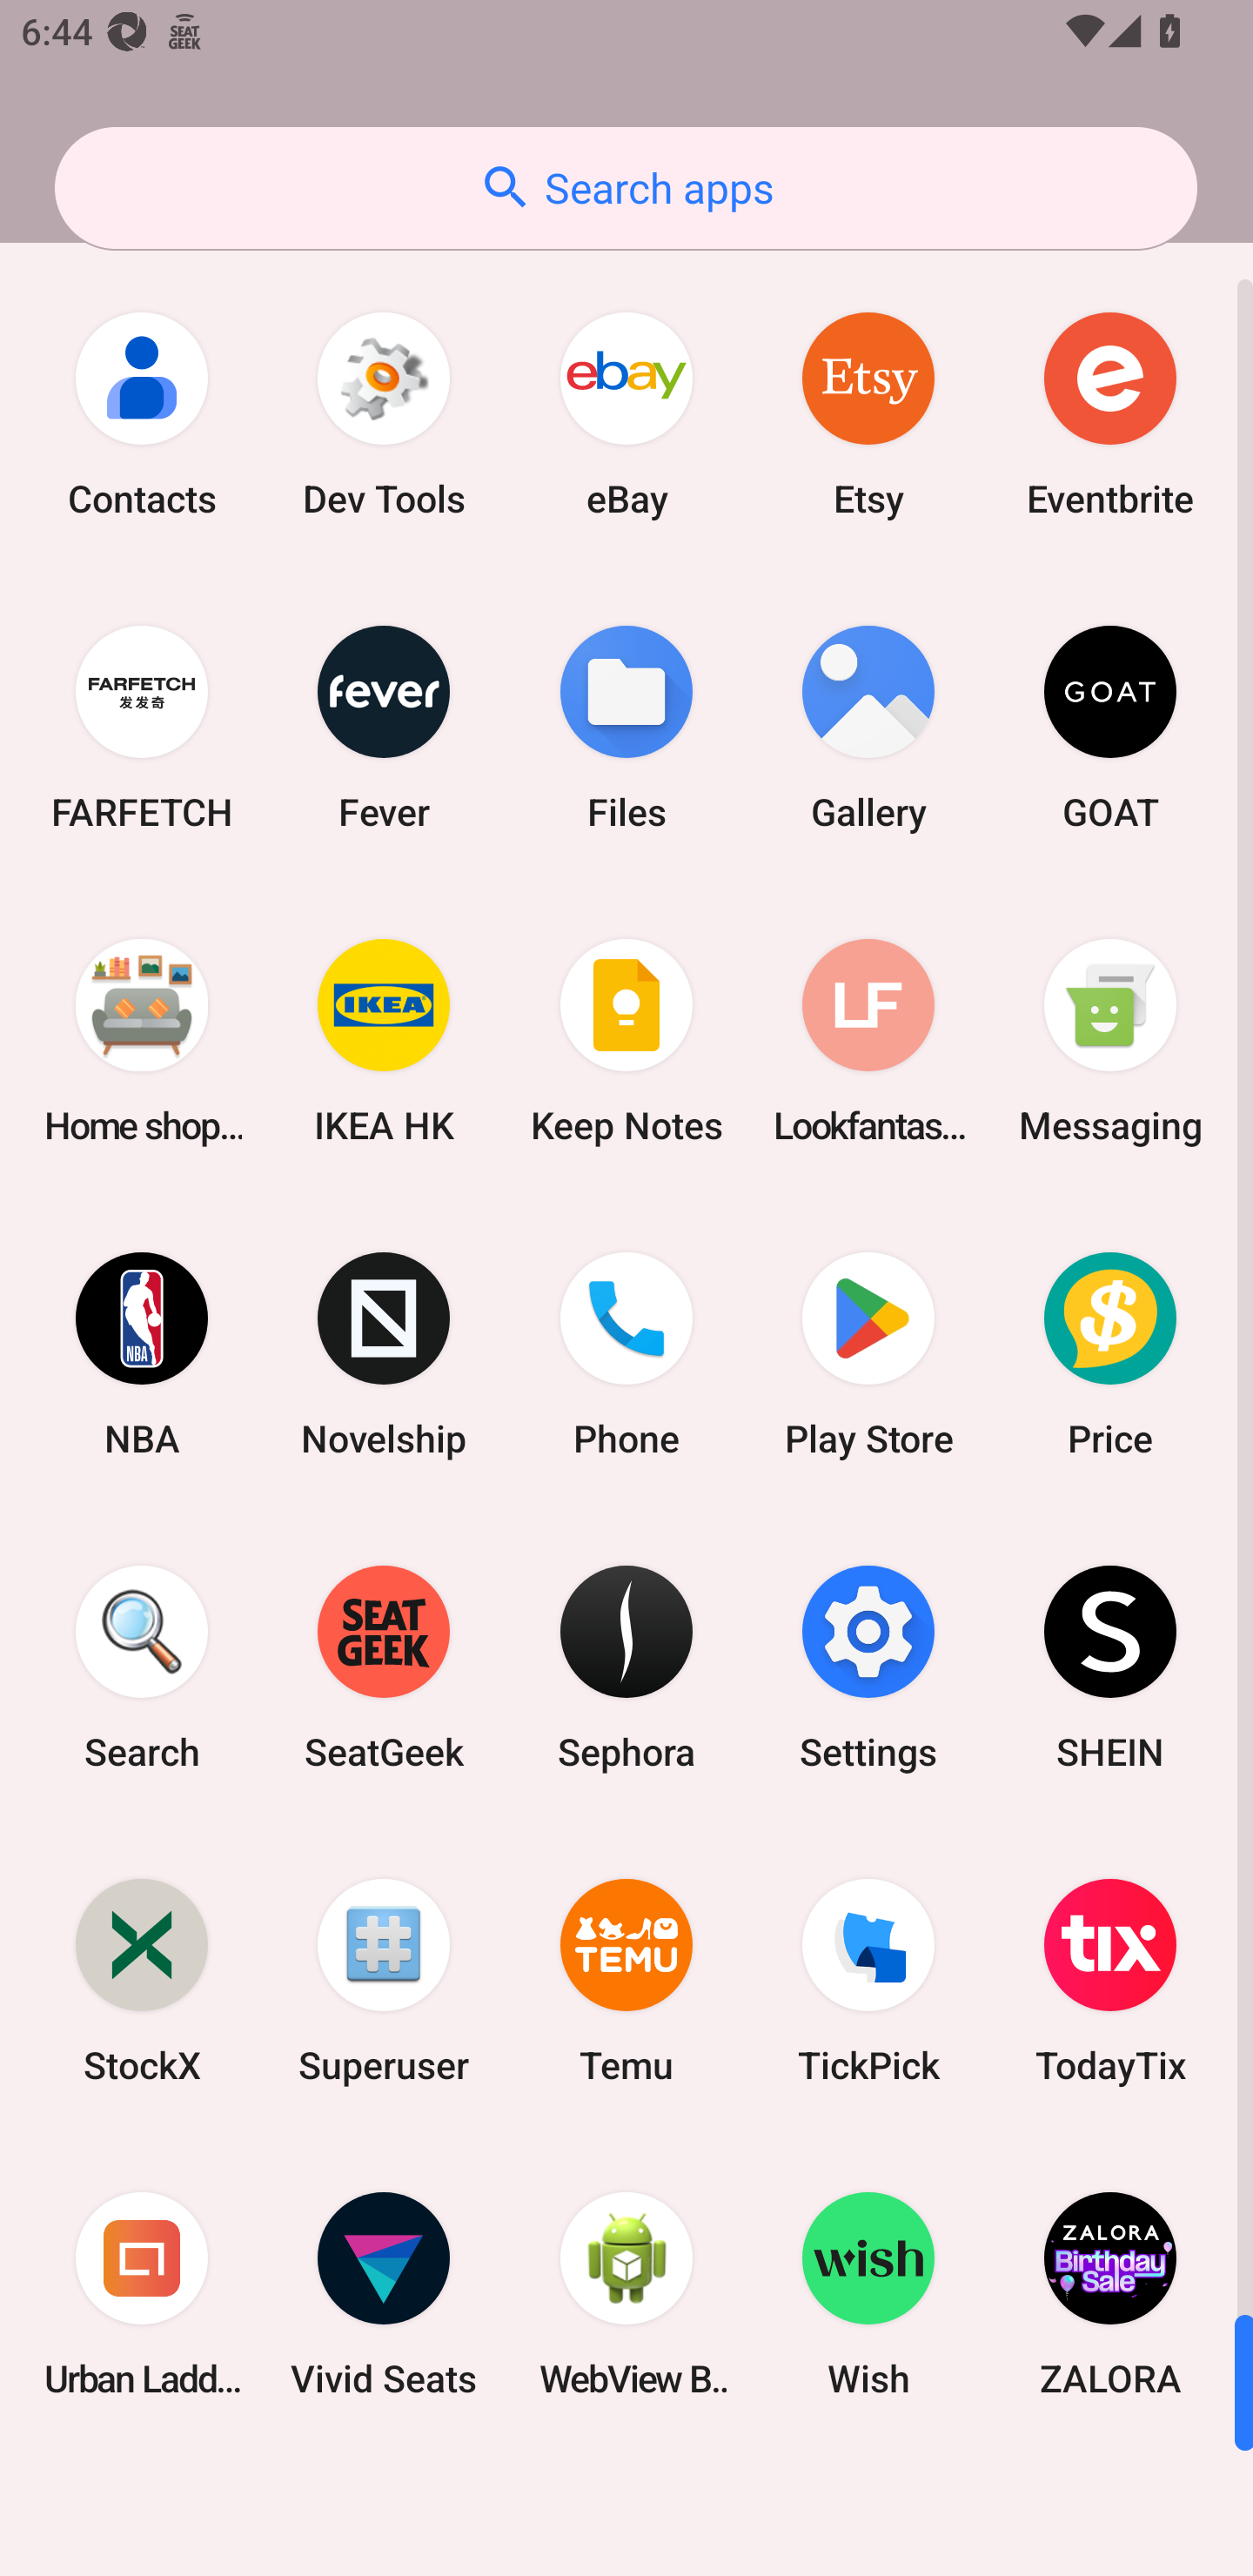  Describe the element at coordinates (868, 1041) in the screenshot. I see `Lookfantastic` at that location.